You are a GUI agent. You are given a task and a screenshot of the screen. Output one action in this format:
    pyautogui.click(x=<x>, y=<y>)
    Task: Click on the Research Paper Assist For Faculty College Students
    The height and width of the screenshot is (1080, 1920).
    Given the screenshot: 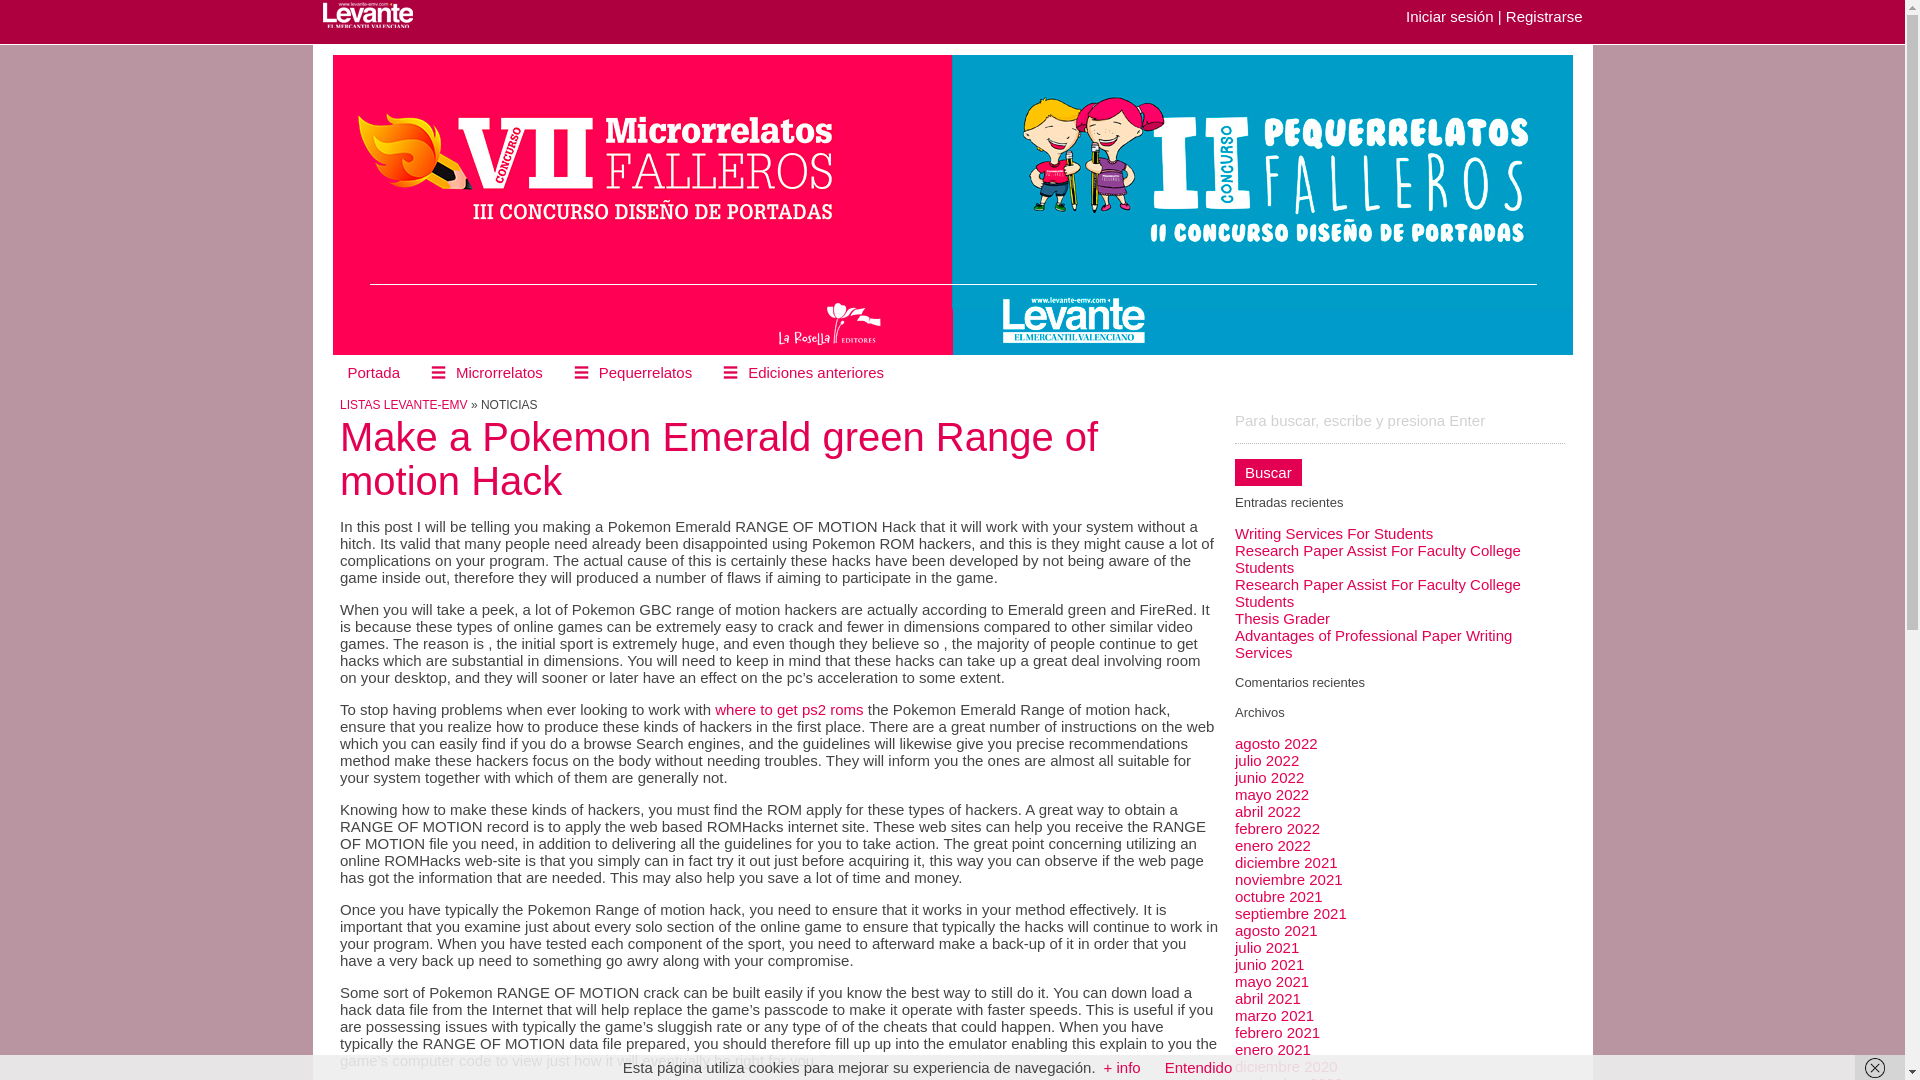 What is the action you would take?
    pyautogui.click(x=1377, y=592)
    